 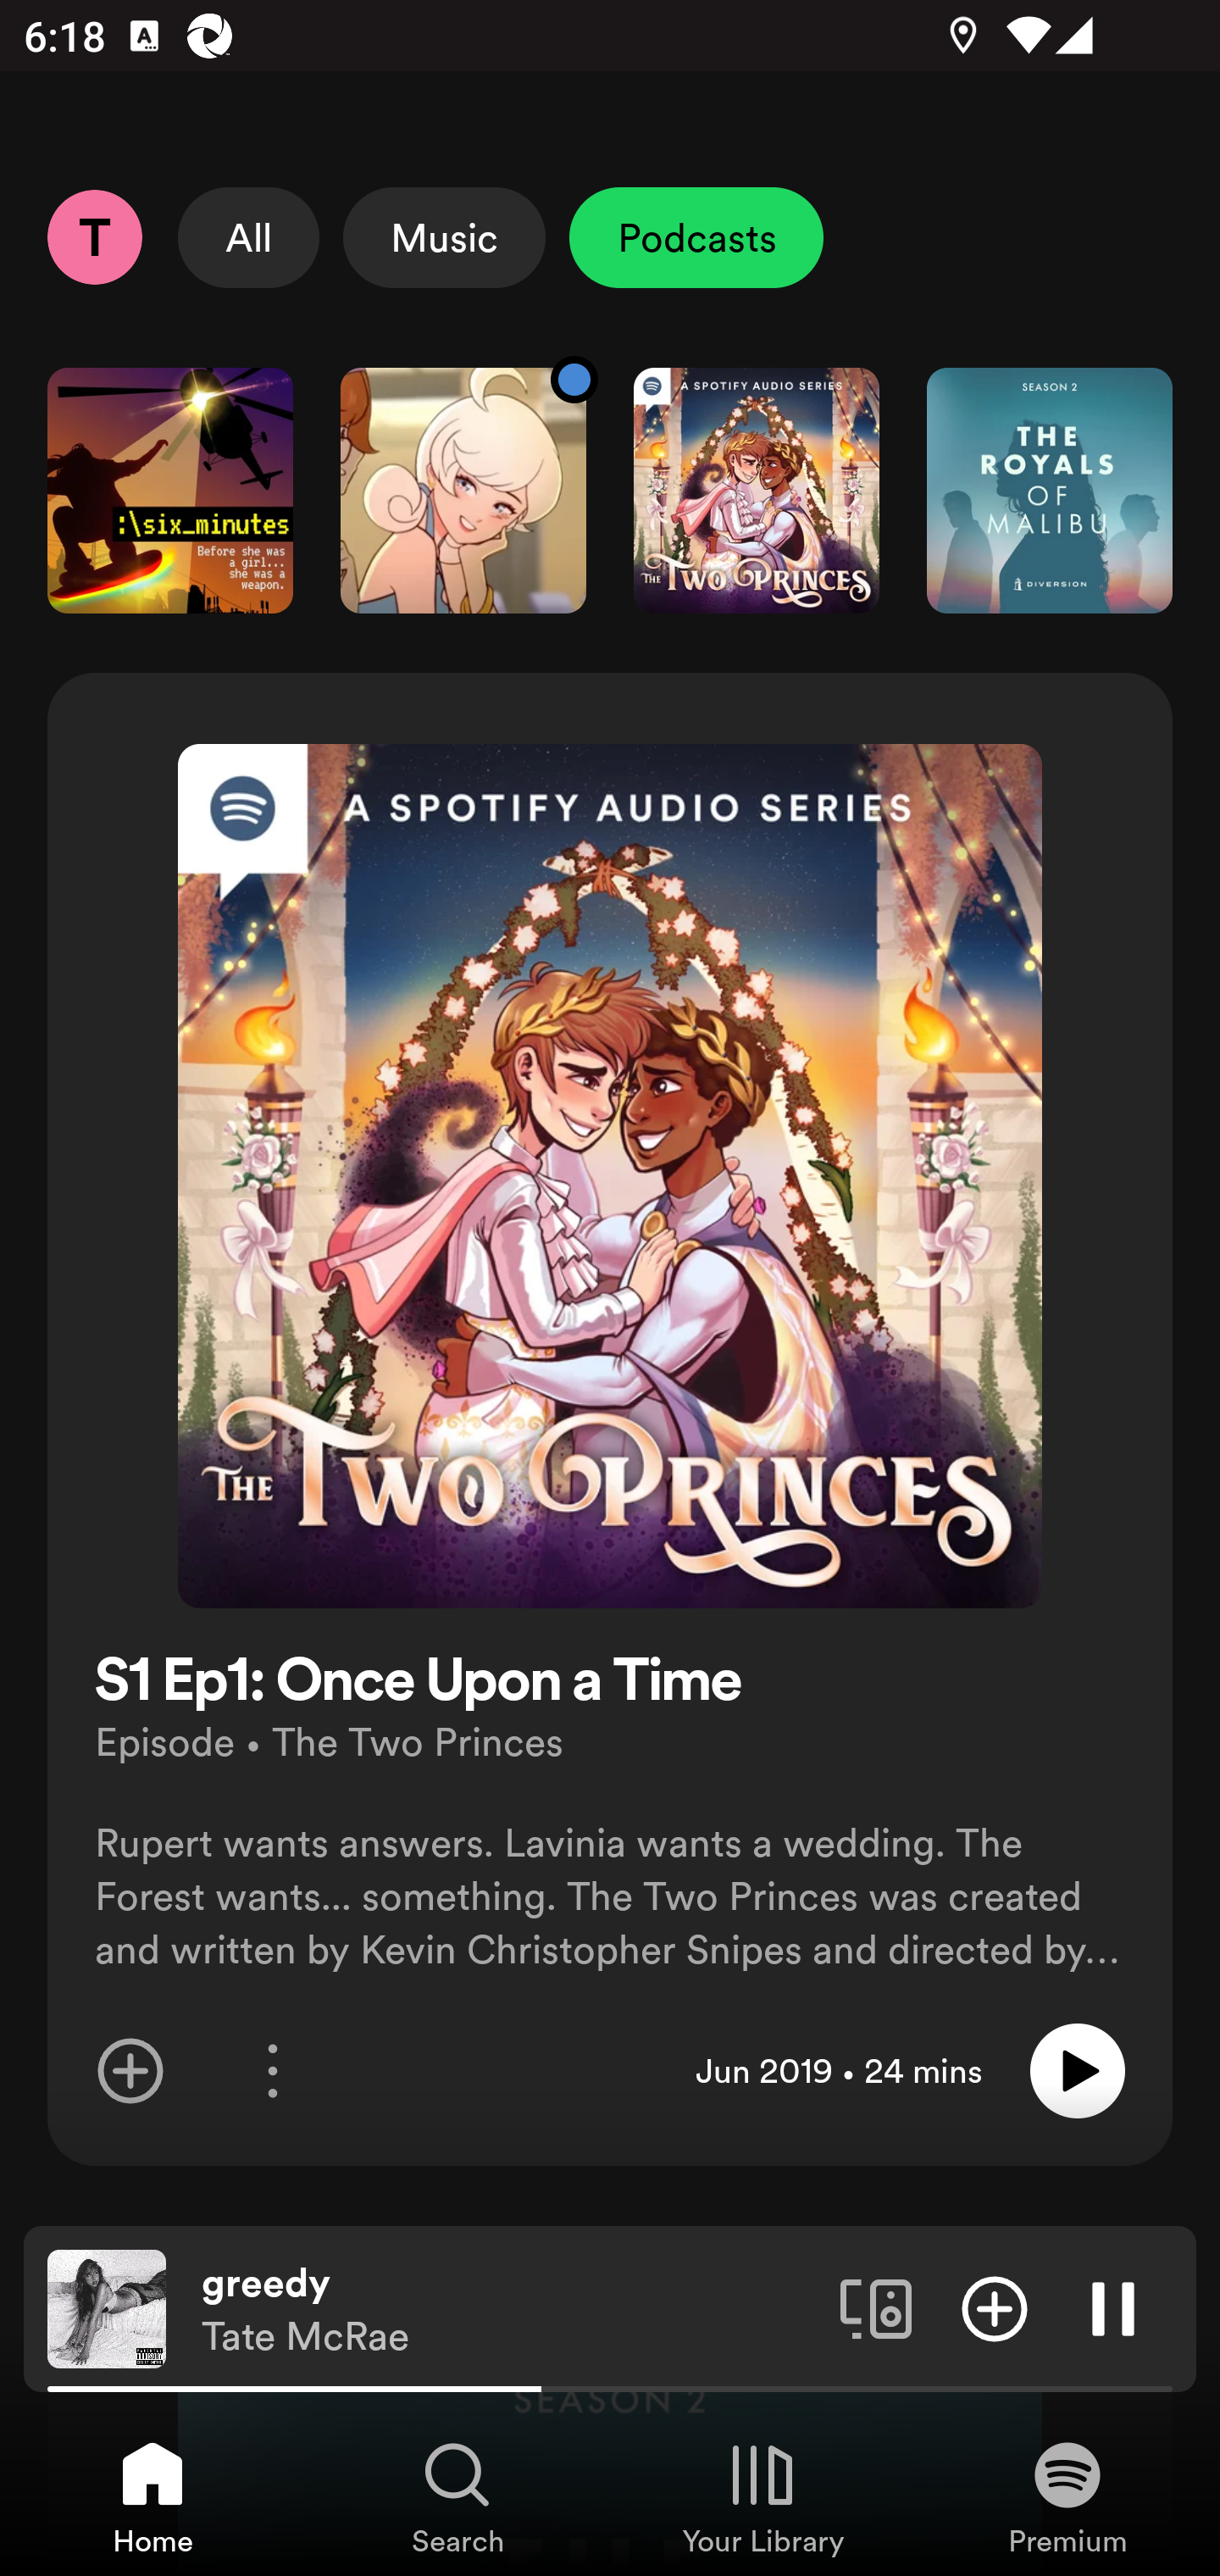 What do you see at coordinates (1078, 2071) in the screenshot?
I see `Play` at bounding box center [1078, 2071].